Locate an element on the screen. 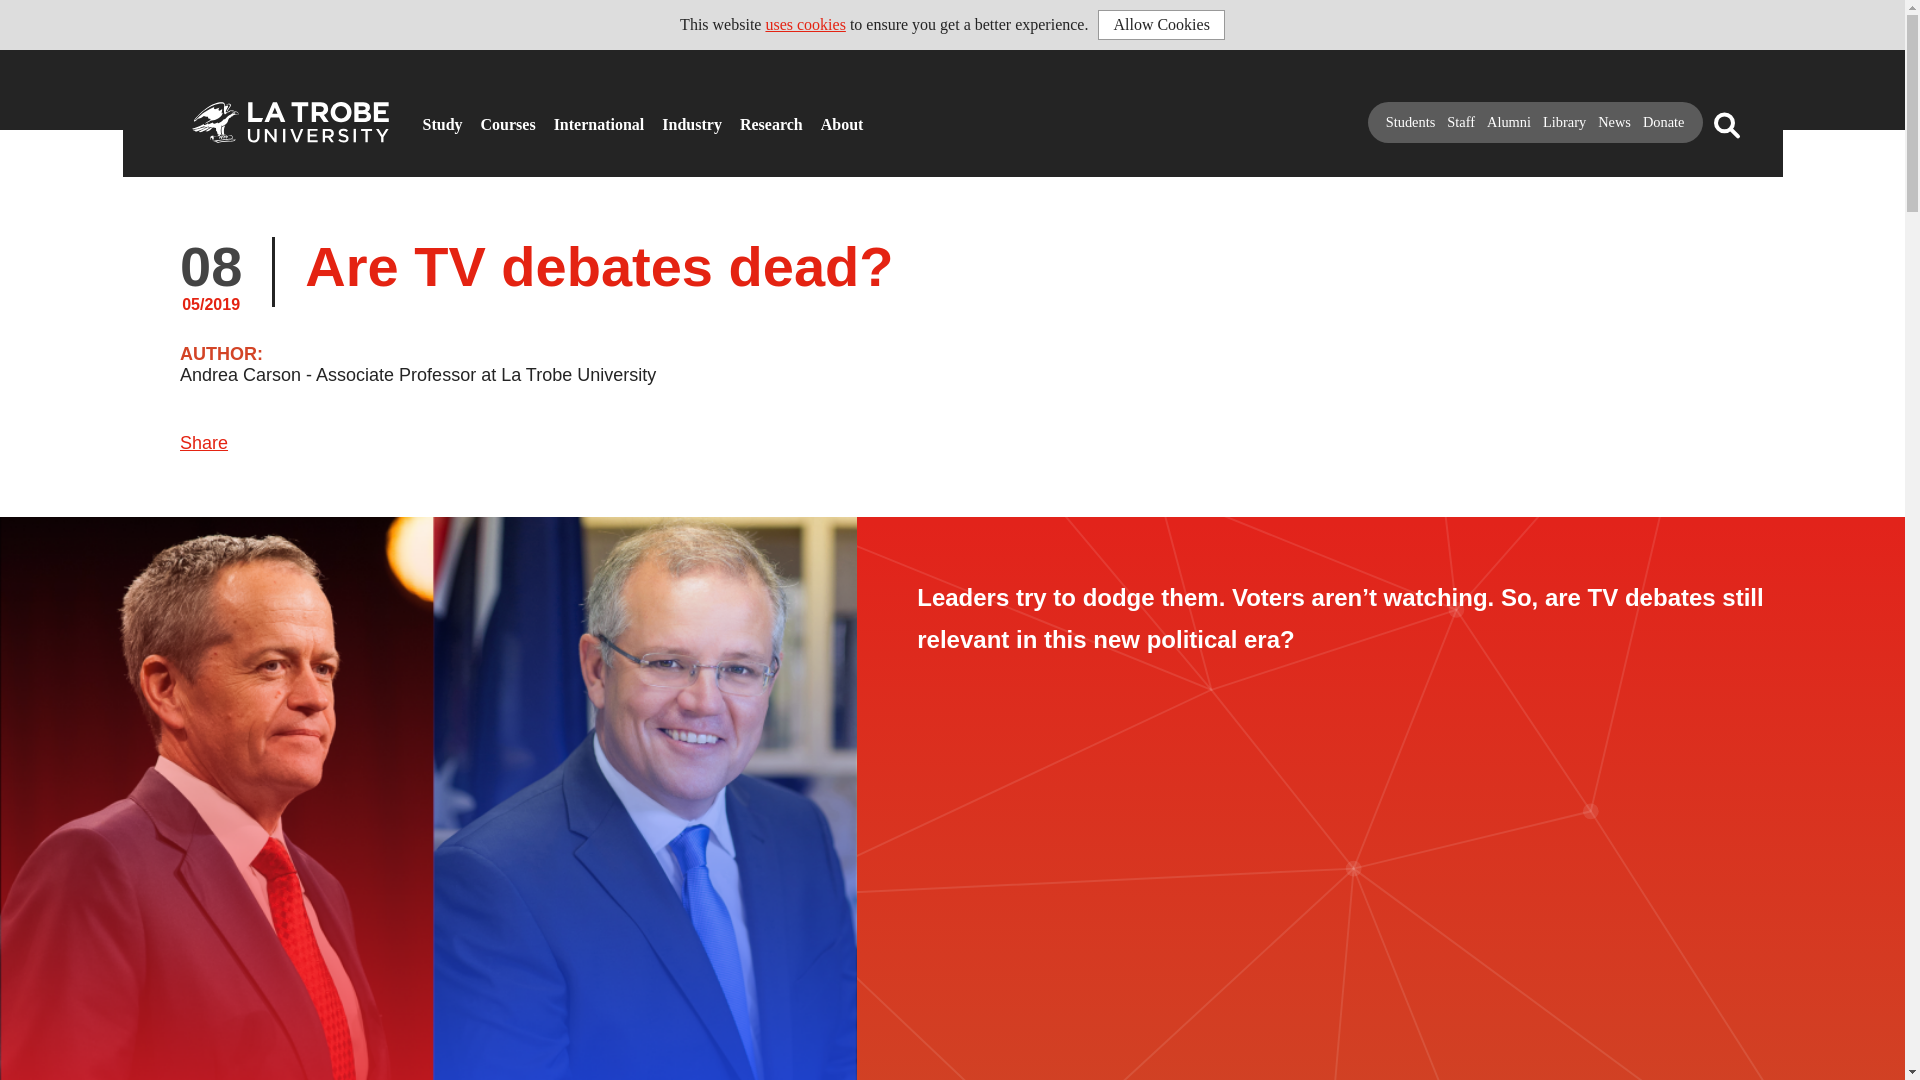 This screenshot has width=1920, height=1080. International students is located at coordinates (560, 116).